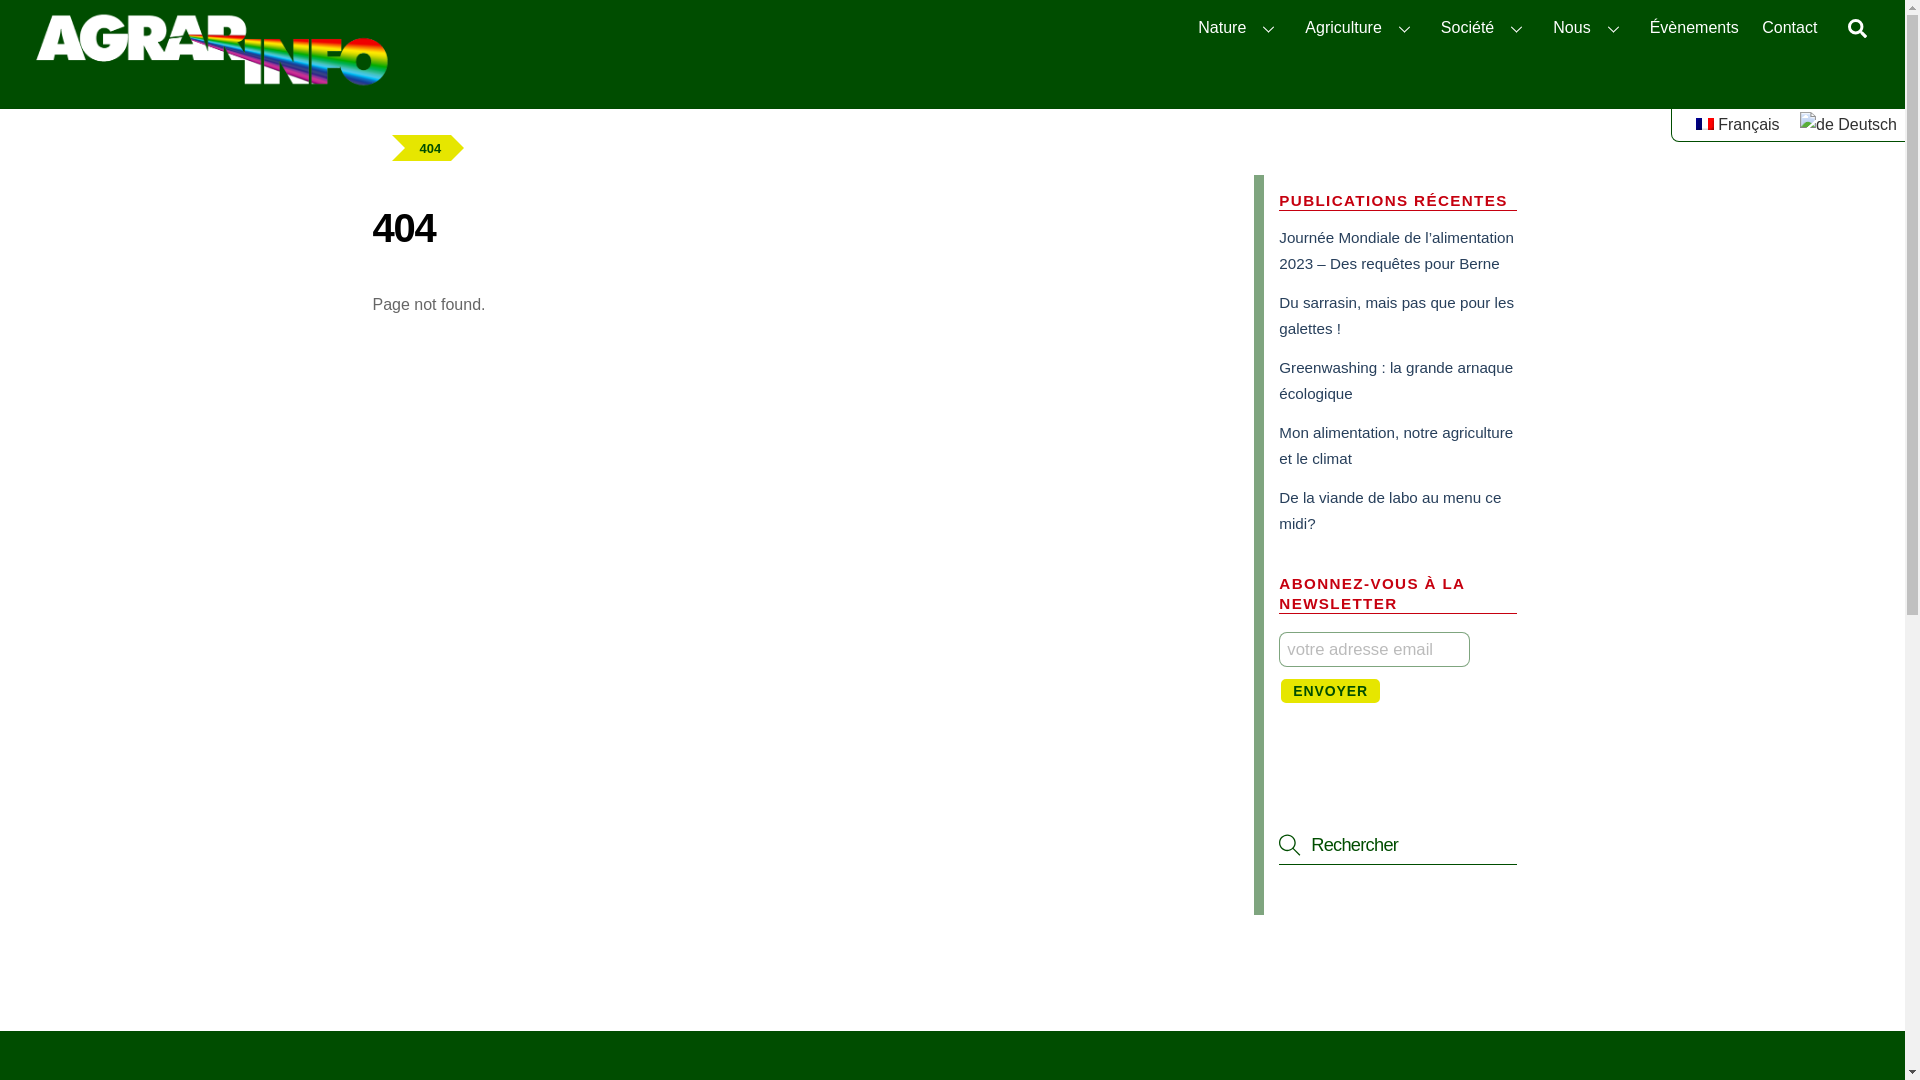 This screenshot has height=1080, width=1920. Describe the element at coordinates (1390, 510) in the screenshot. I see `De la viande de labo au menu ce midi?` at that location.